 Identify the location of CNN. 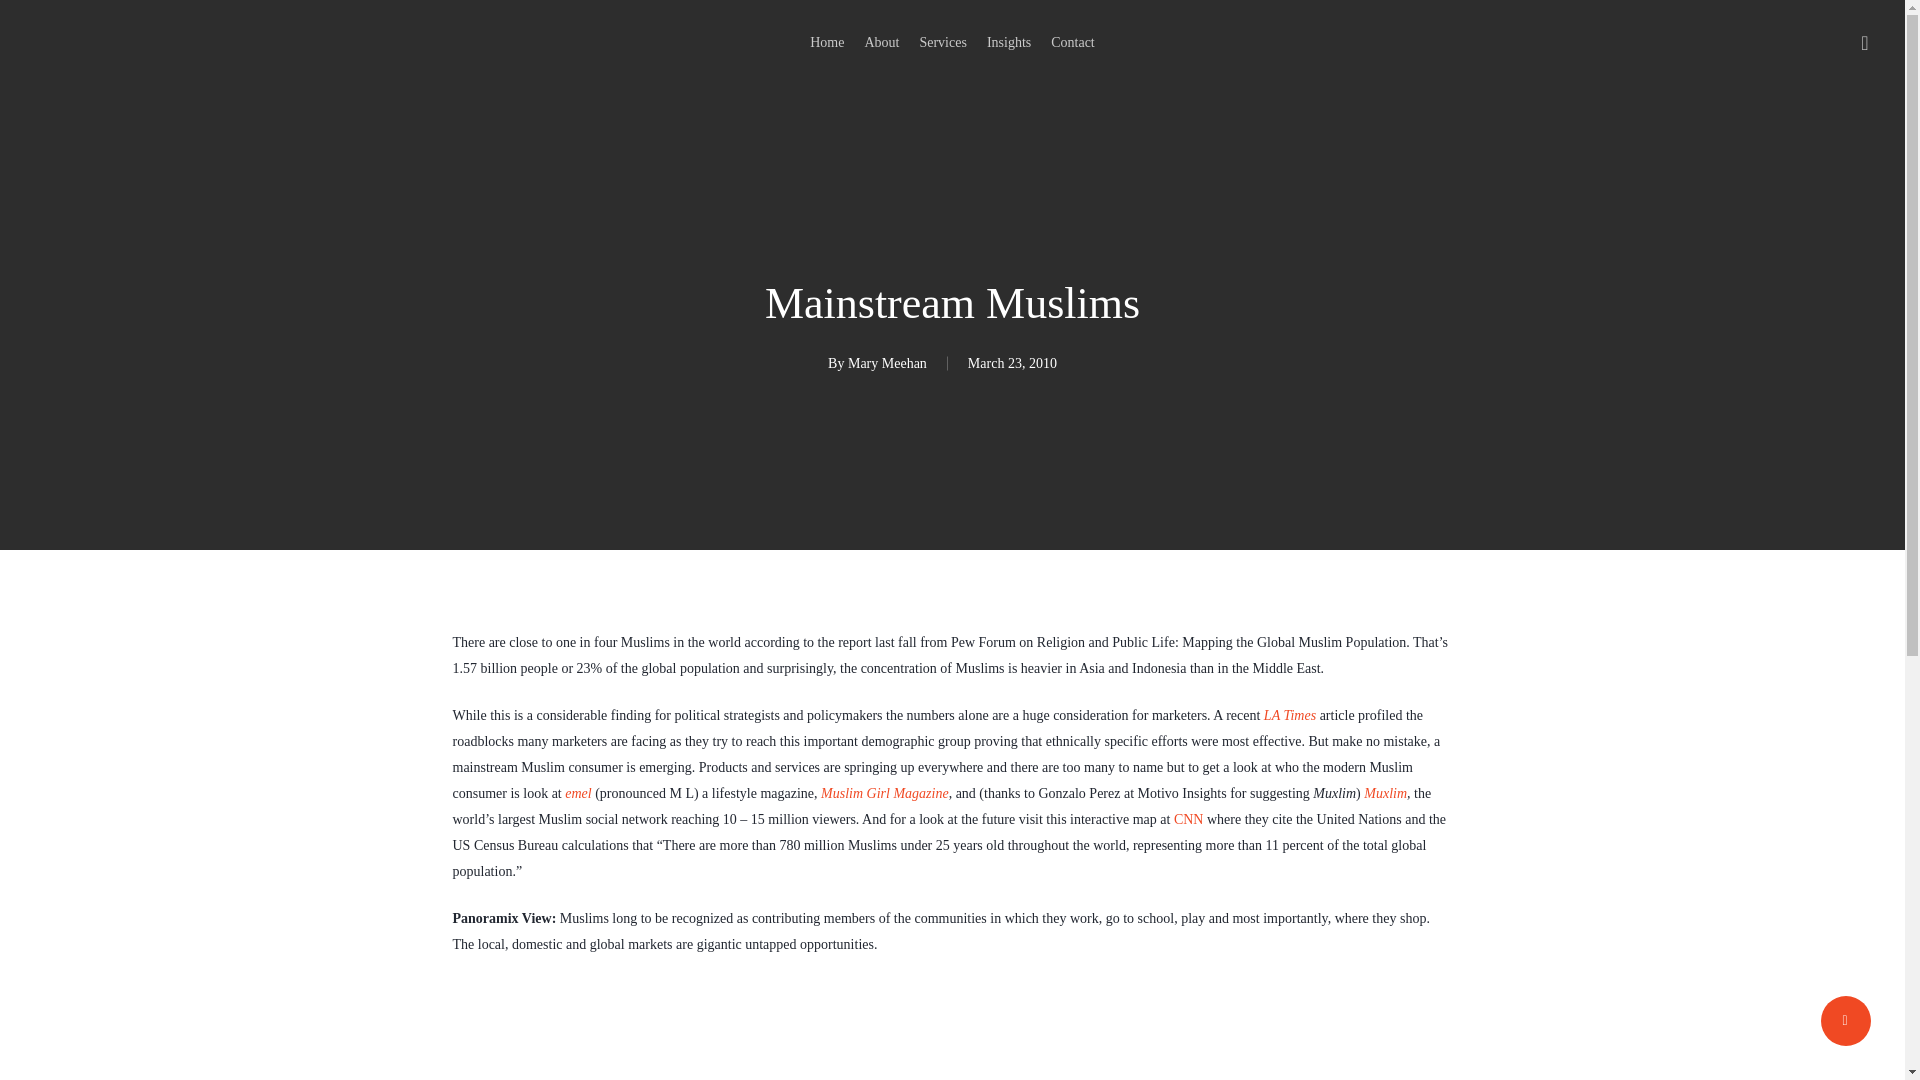
(1188, 820).